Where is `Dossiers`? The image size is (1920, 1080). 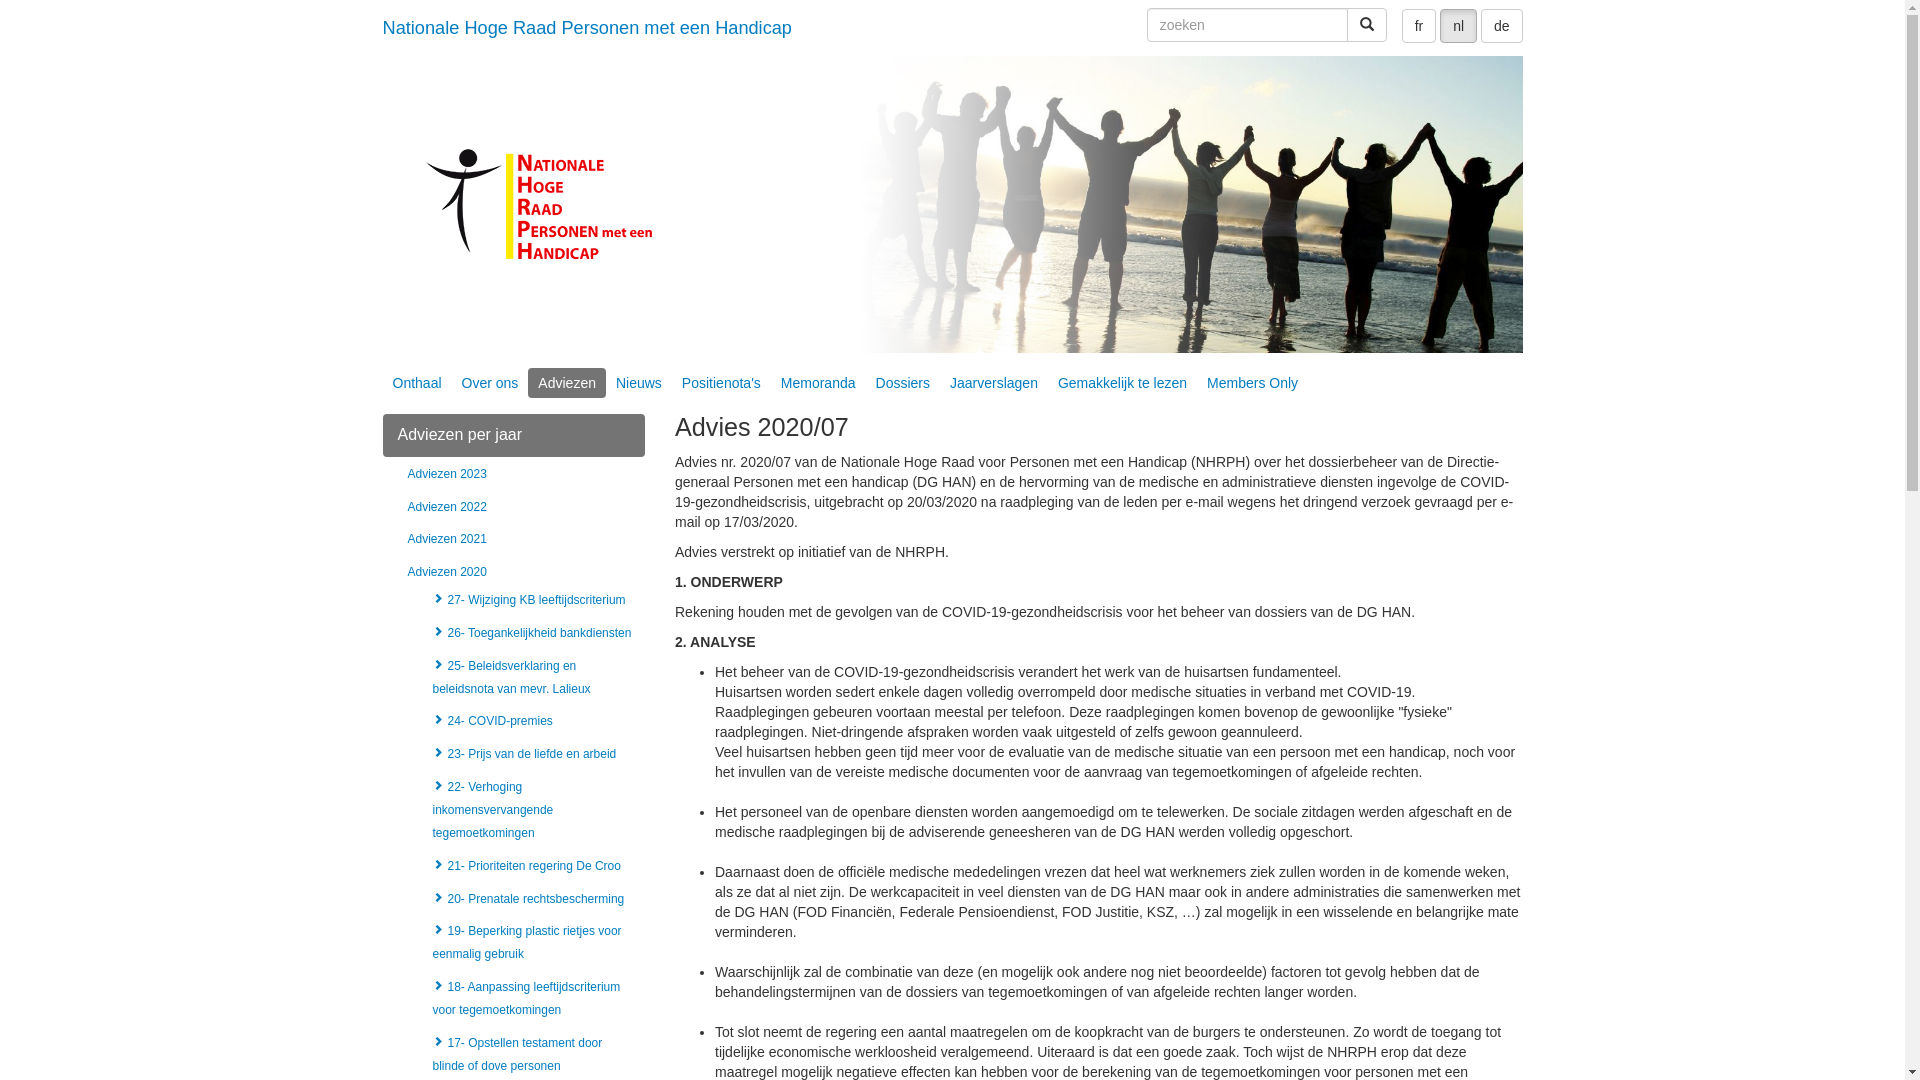 Dossiers is located at coordinates (903, 383).